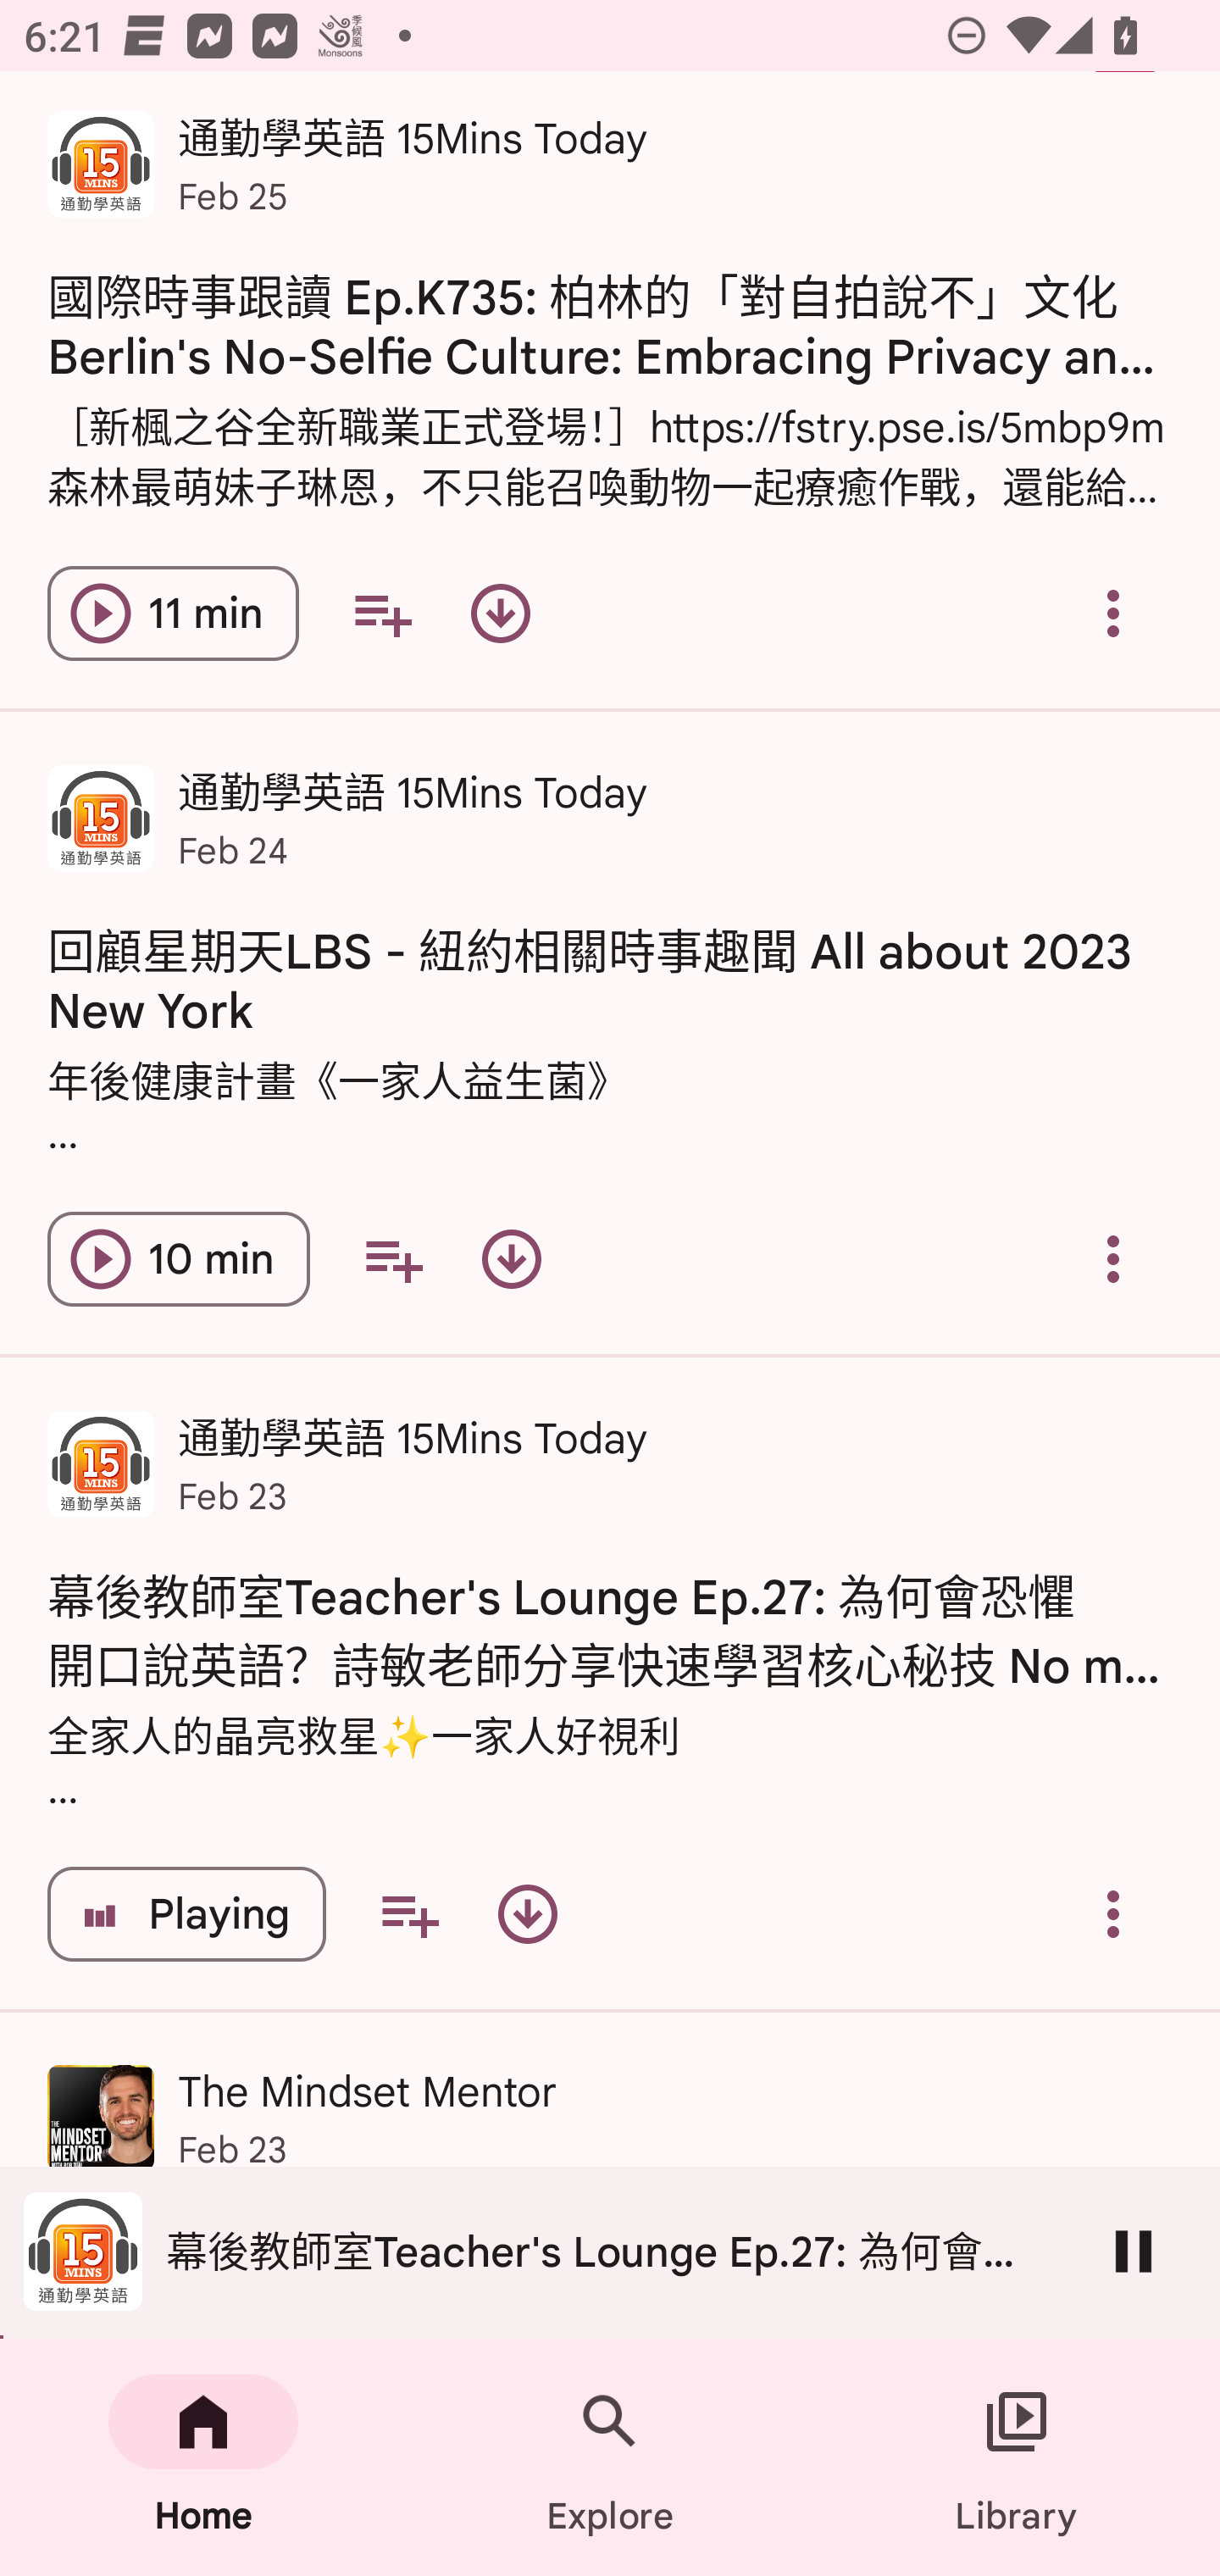 The image size is (1220, 2576). What do you see at coordinates (1134, 2251) in the screenshot?
I see `Pause` at bounding box center [1134, 2251].